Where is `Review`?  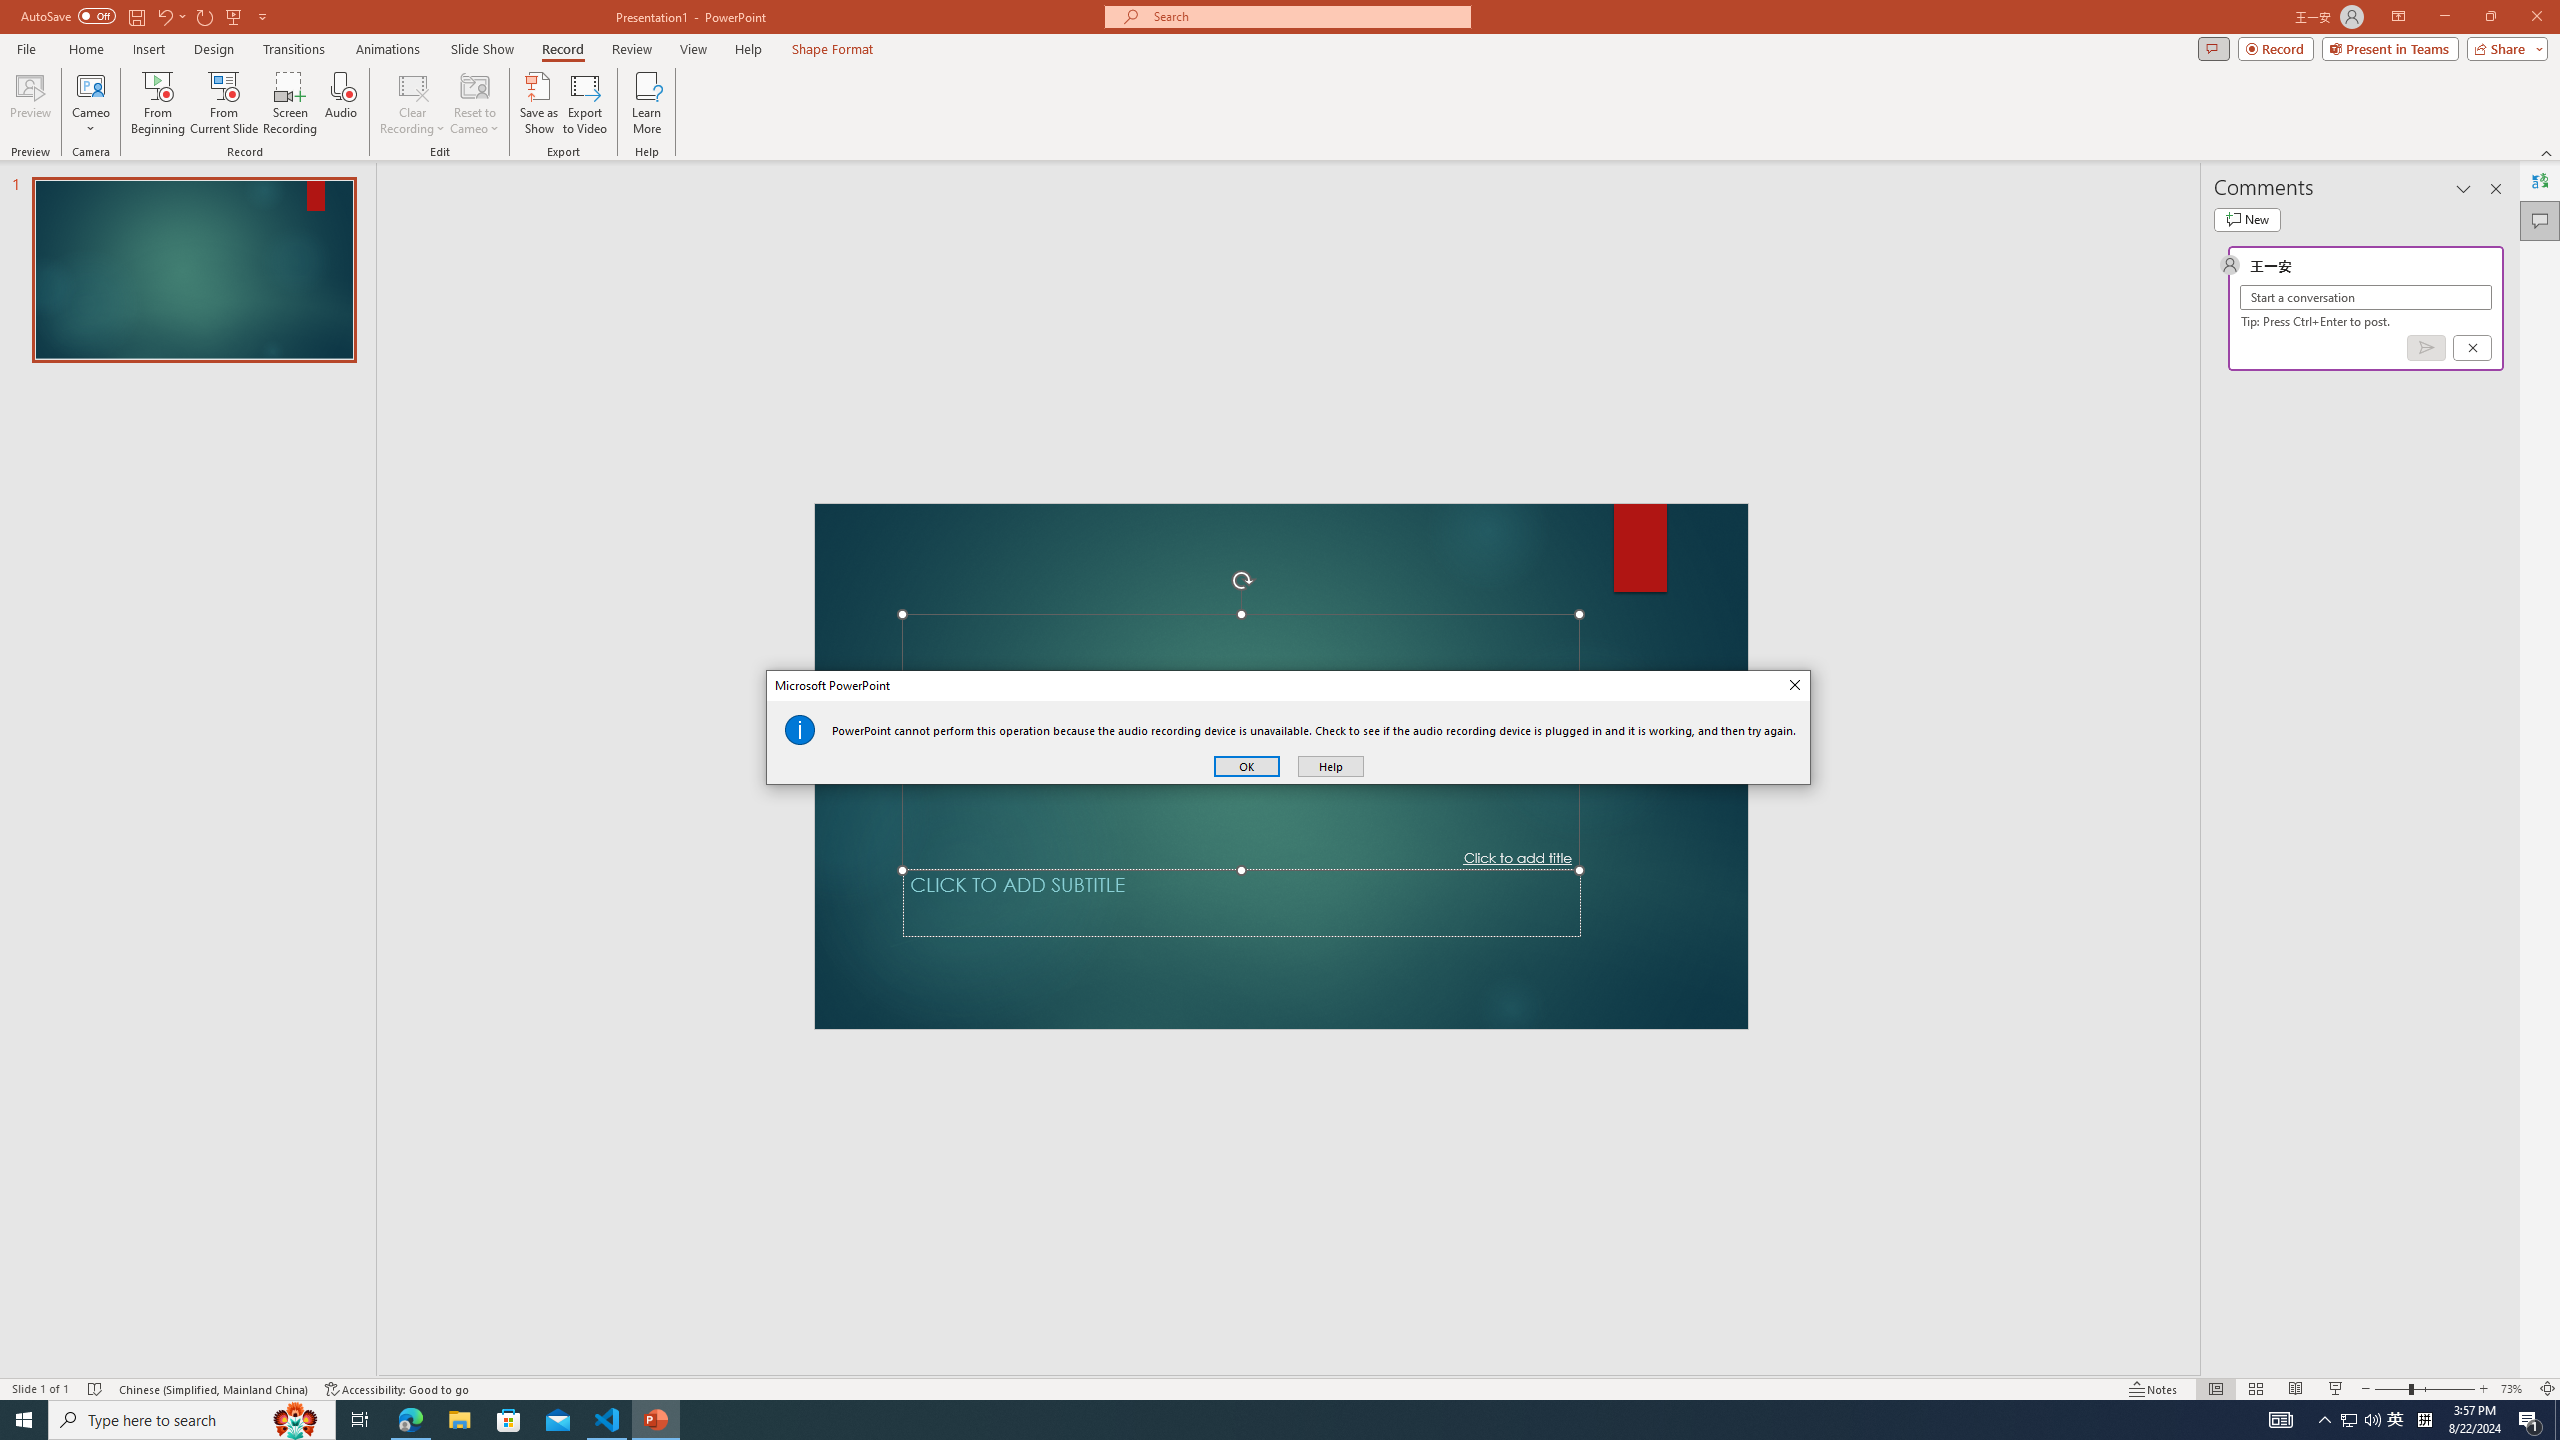 Review is located at coordinates (632, 49).